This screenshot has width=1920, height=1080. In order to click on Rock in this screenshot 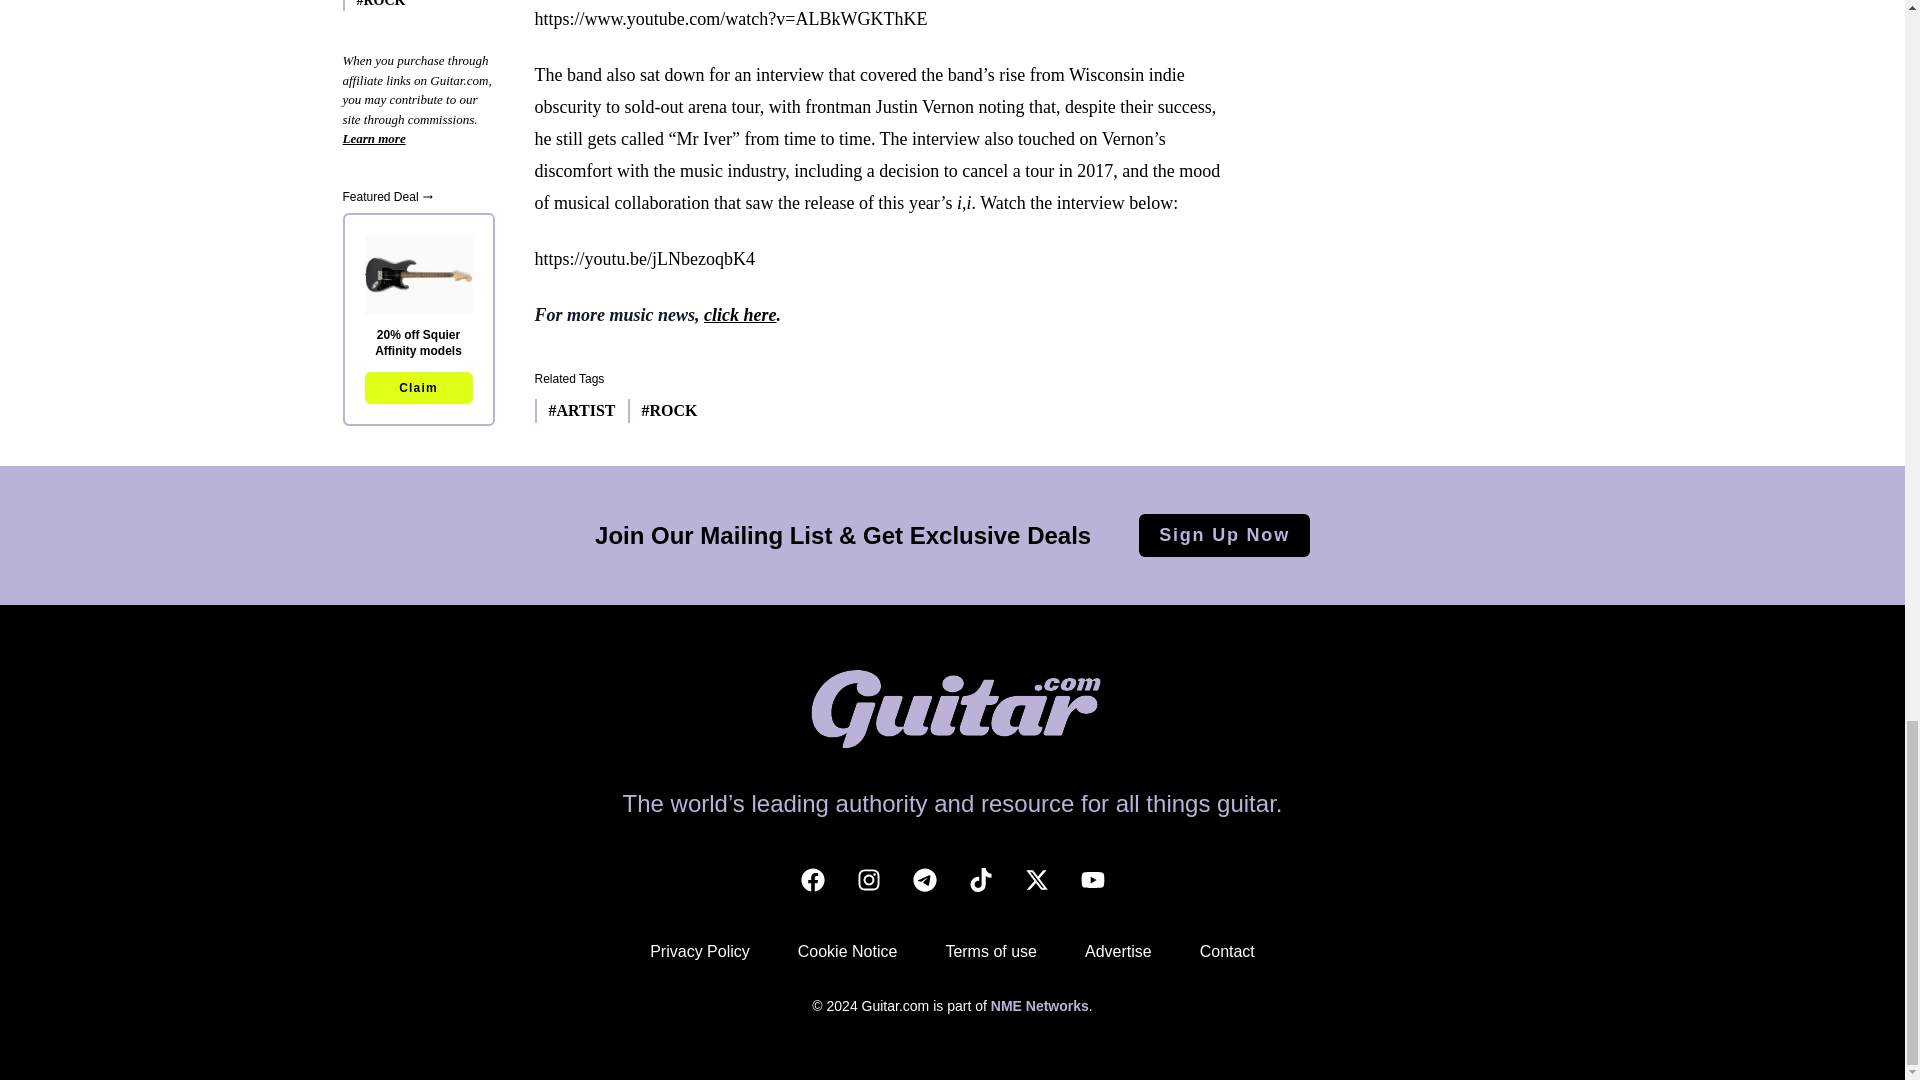, I will do `click(662, 410)`.